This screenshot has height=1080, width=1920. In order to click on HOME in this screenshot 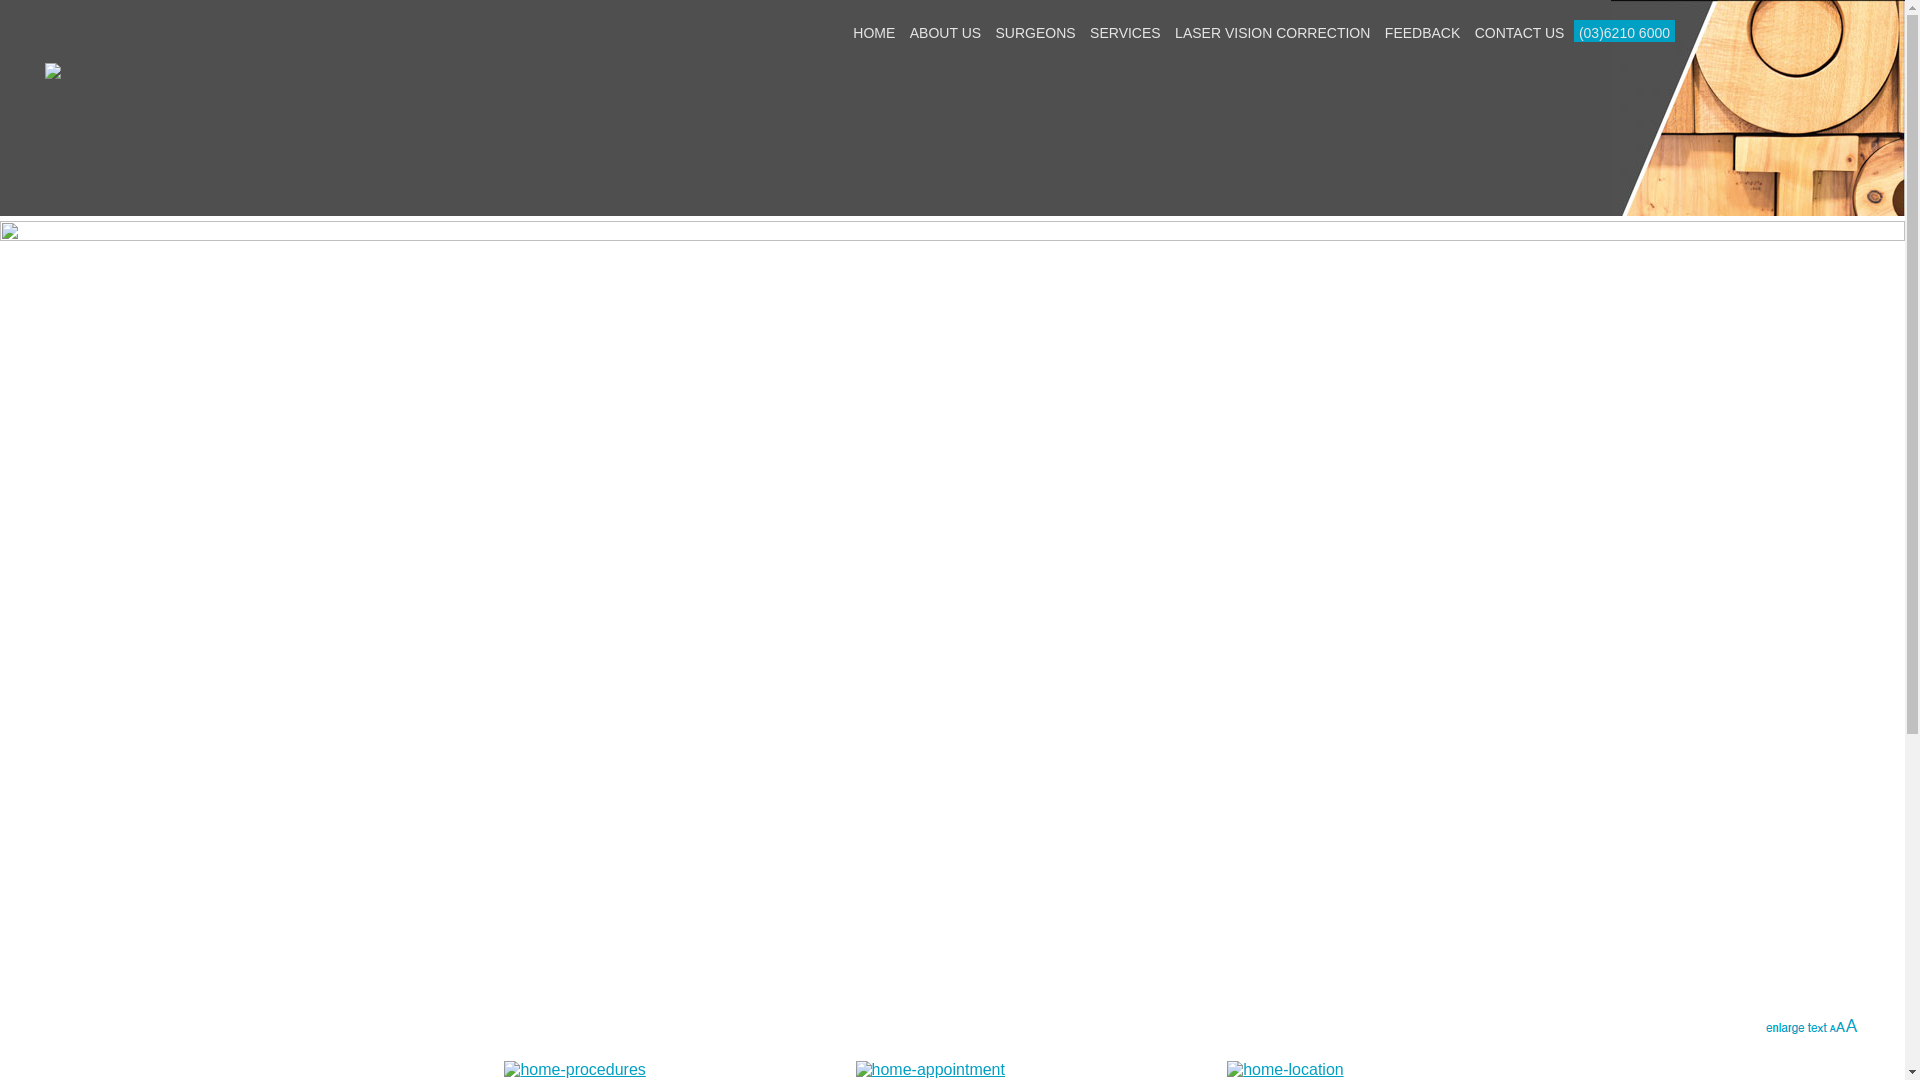, I will do `click(874, 33)`.